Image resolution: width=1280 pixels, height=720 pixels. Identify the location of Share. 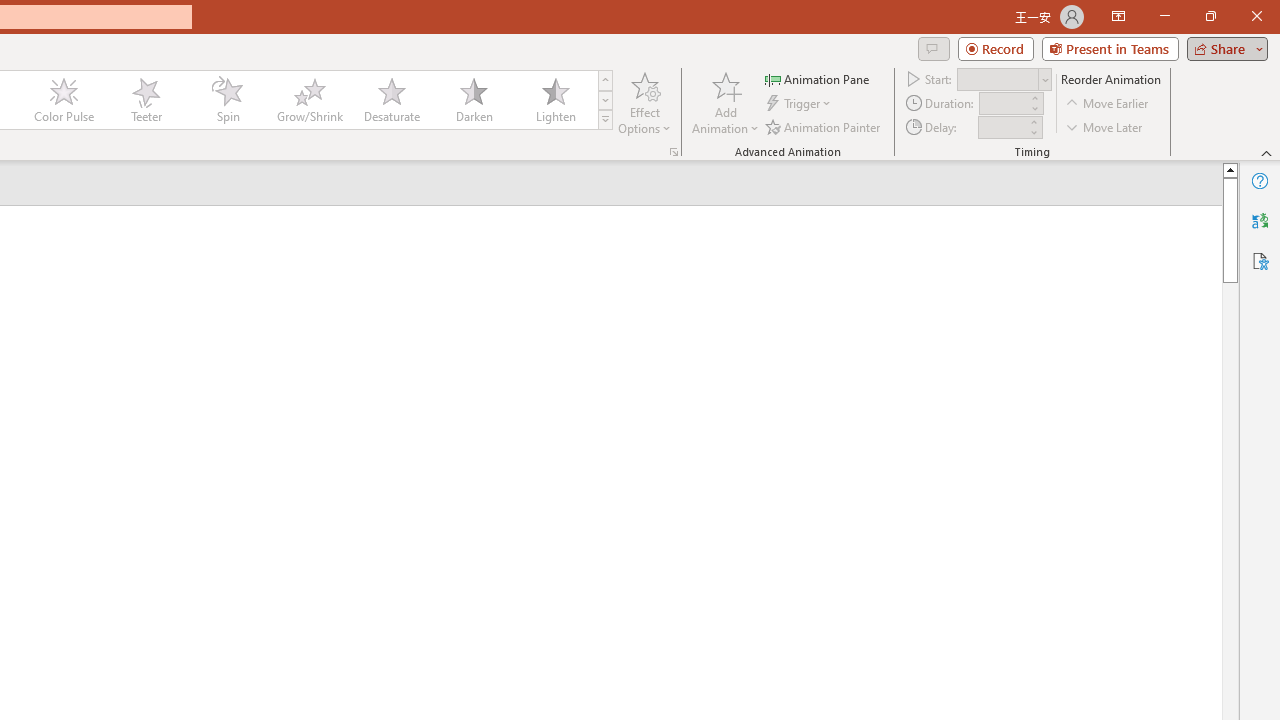
(1223, 48).